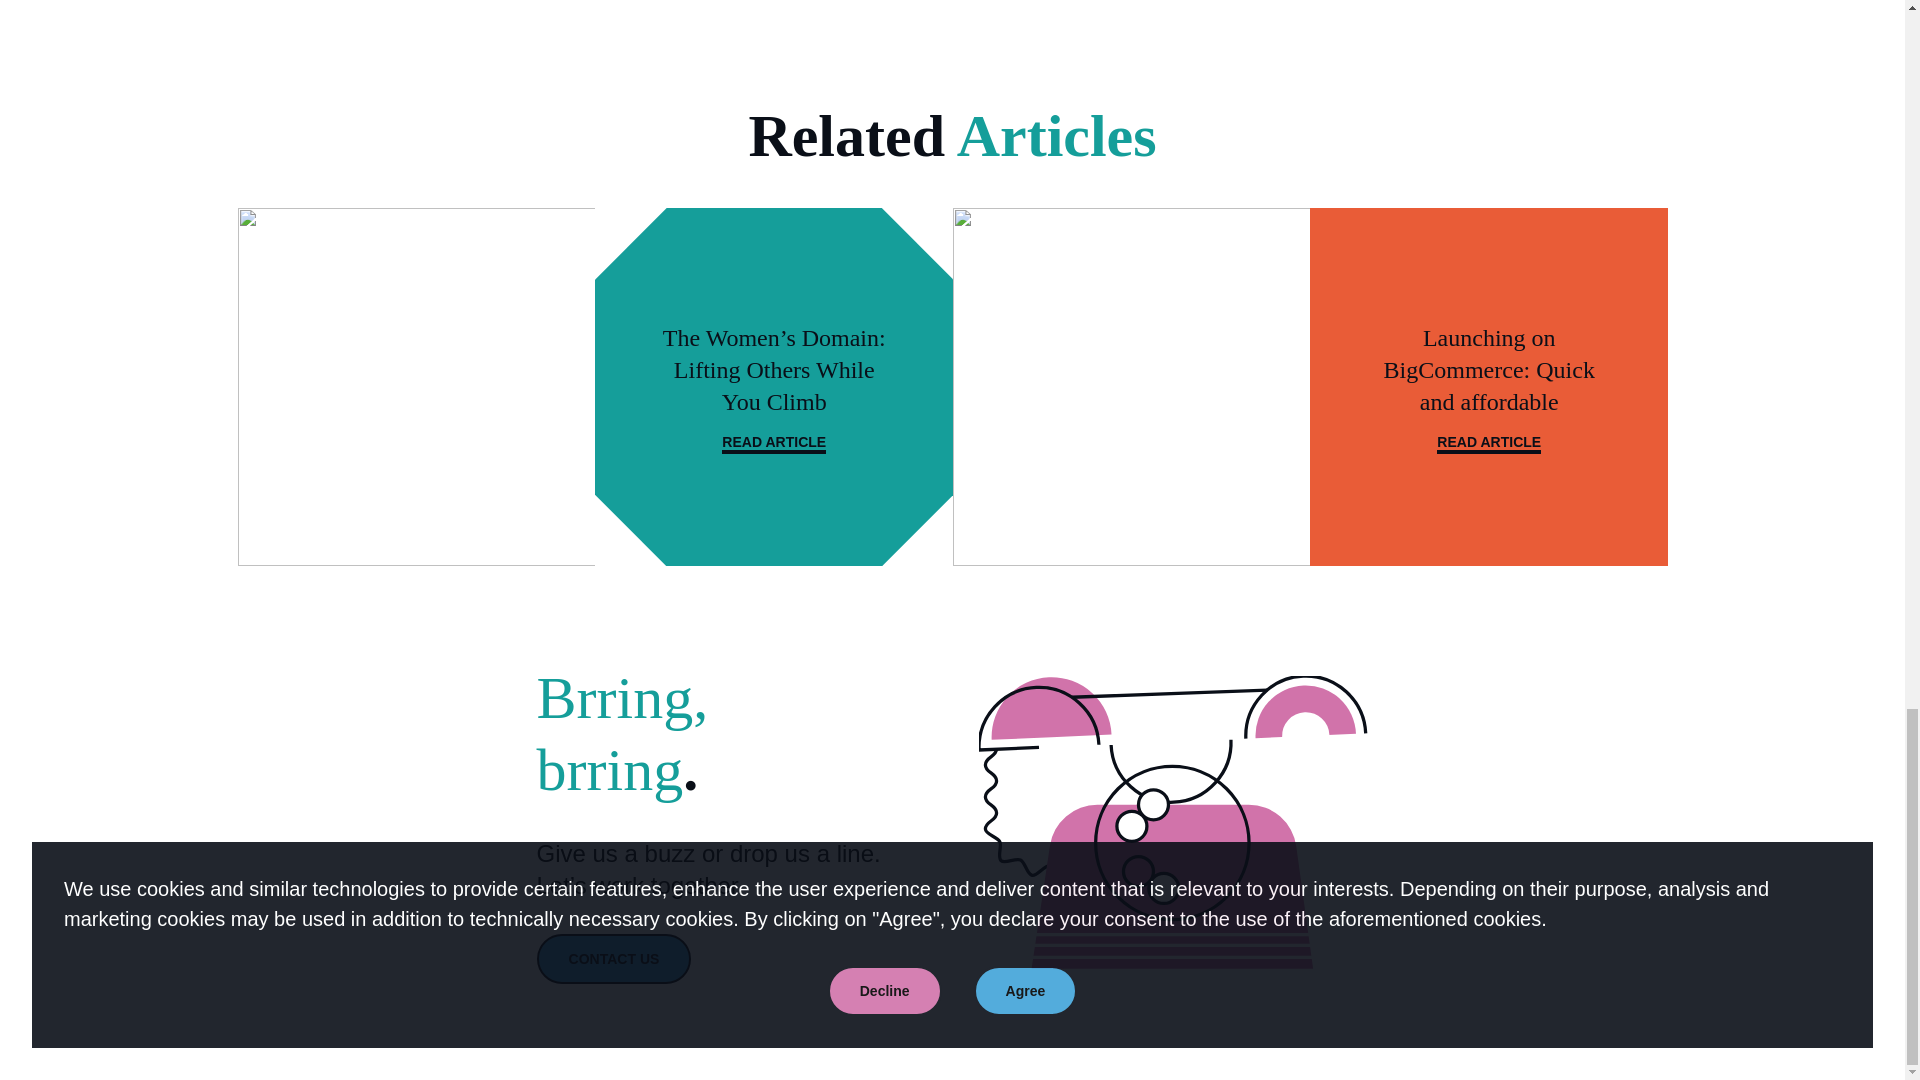 Image resolution: width=1920 pixels, height=1080 pixels. Describe the element at coordinates (1488, 443) in the screenshot. I see `READ ARTICLE` at that location.